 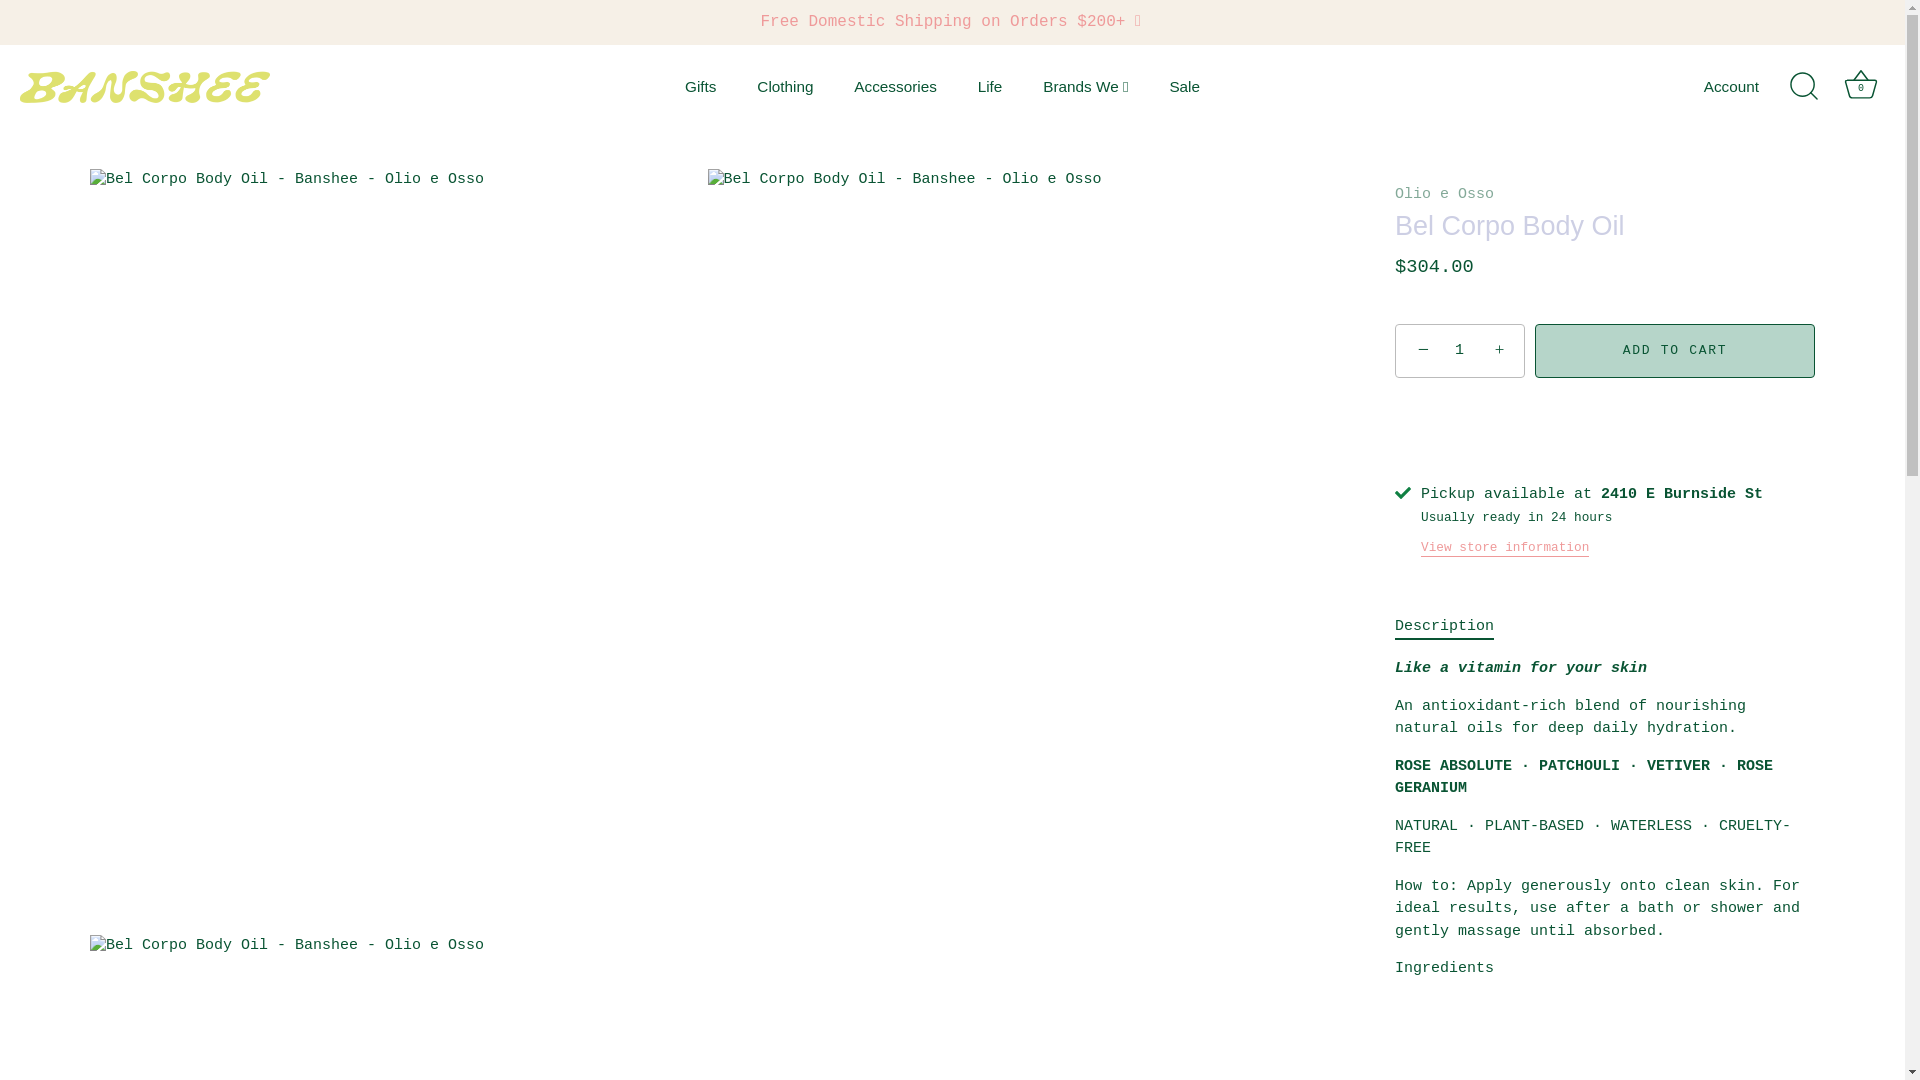 I want to click on Accessories, so click(x=894, y=86).